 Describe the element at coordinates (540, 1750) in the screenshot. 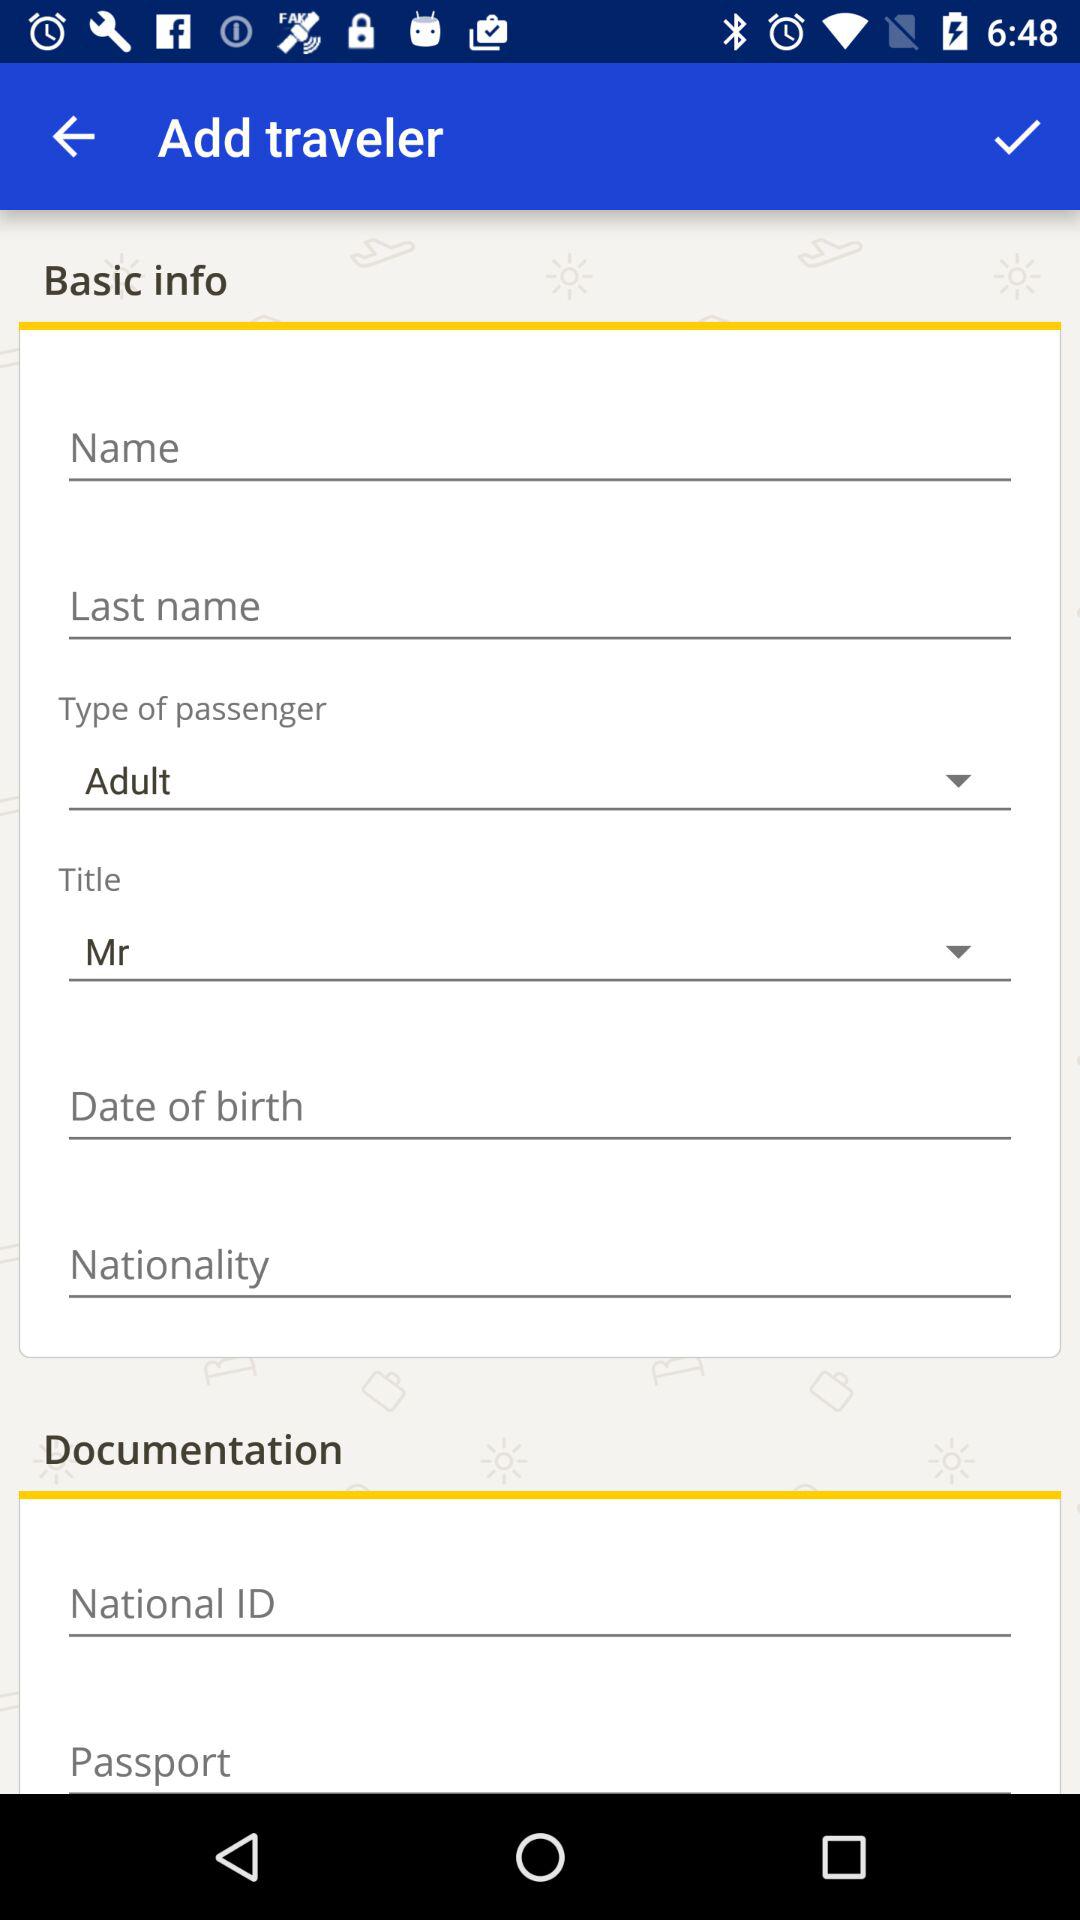

I see `passport number` at that location.